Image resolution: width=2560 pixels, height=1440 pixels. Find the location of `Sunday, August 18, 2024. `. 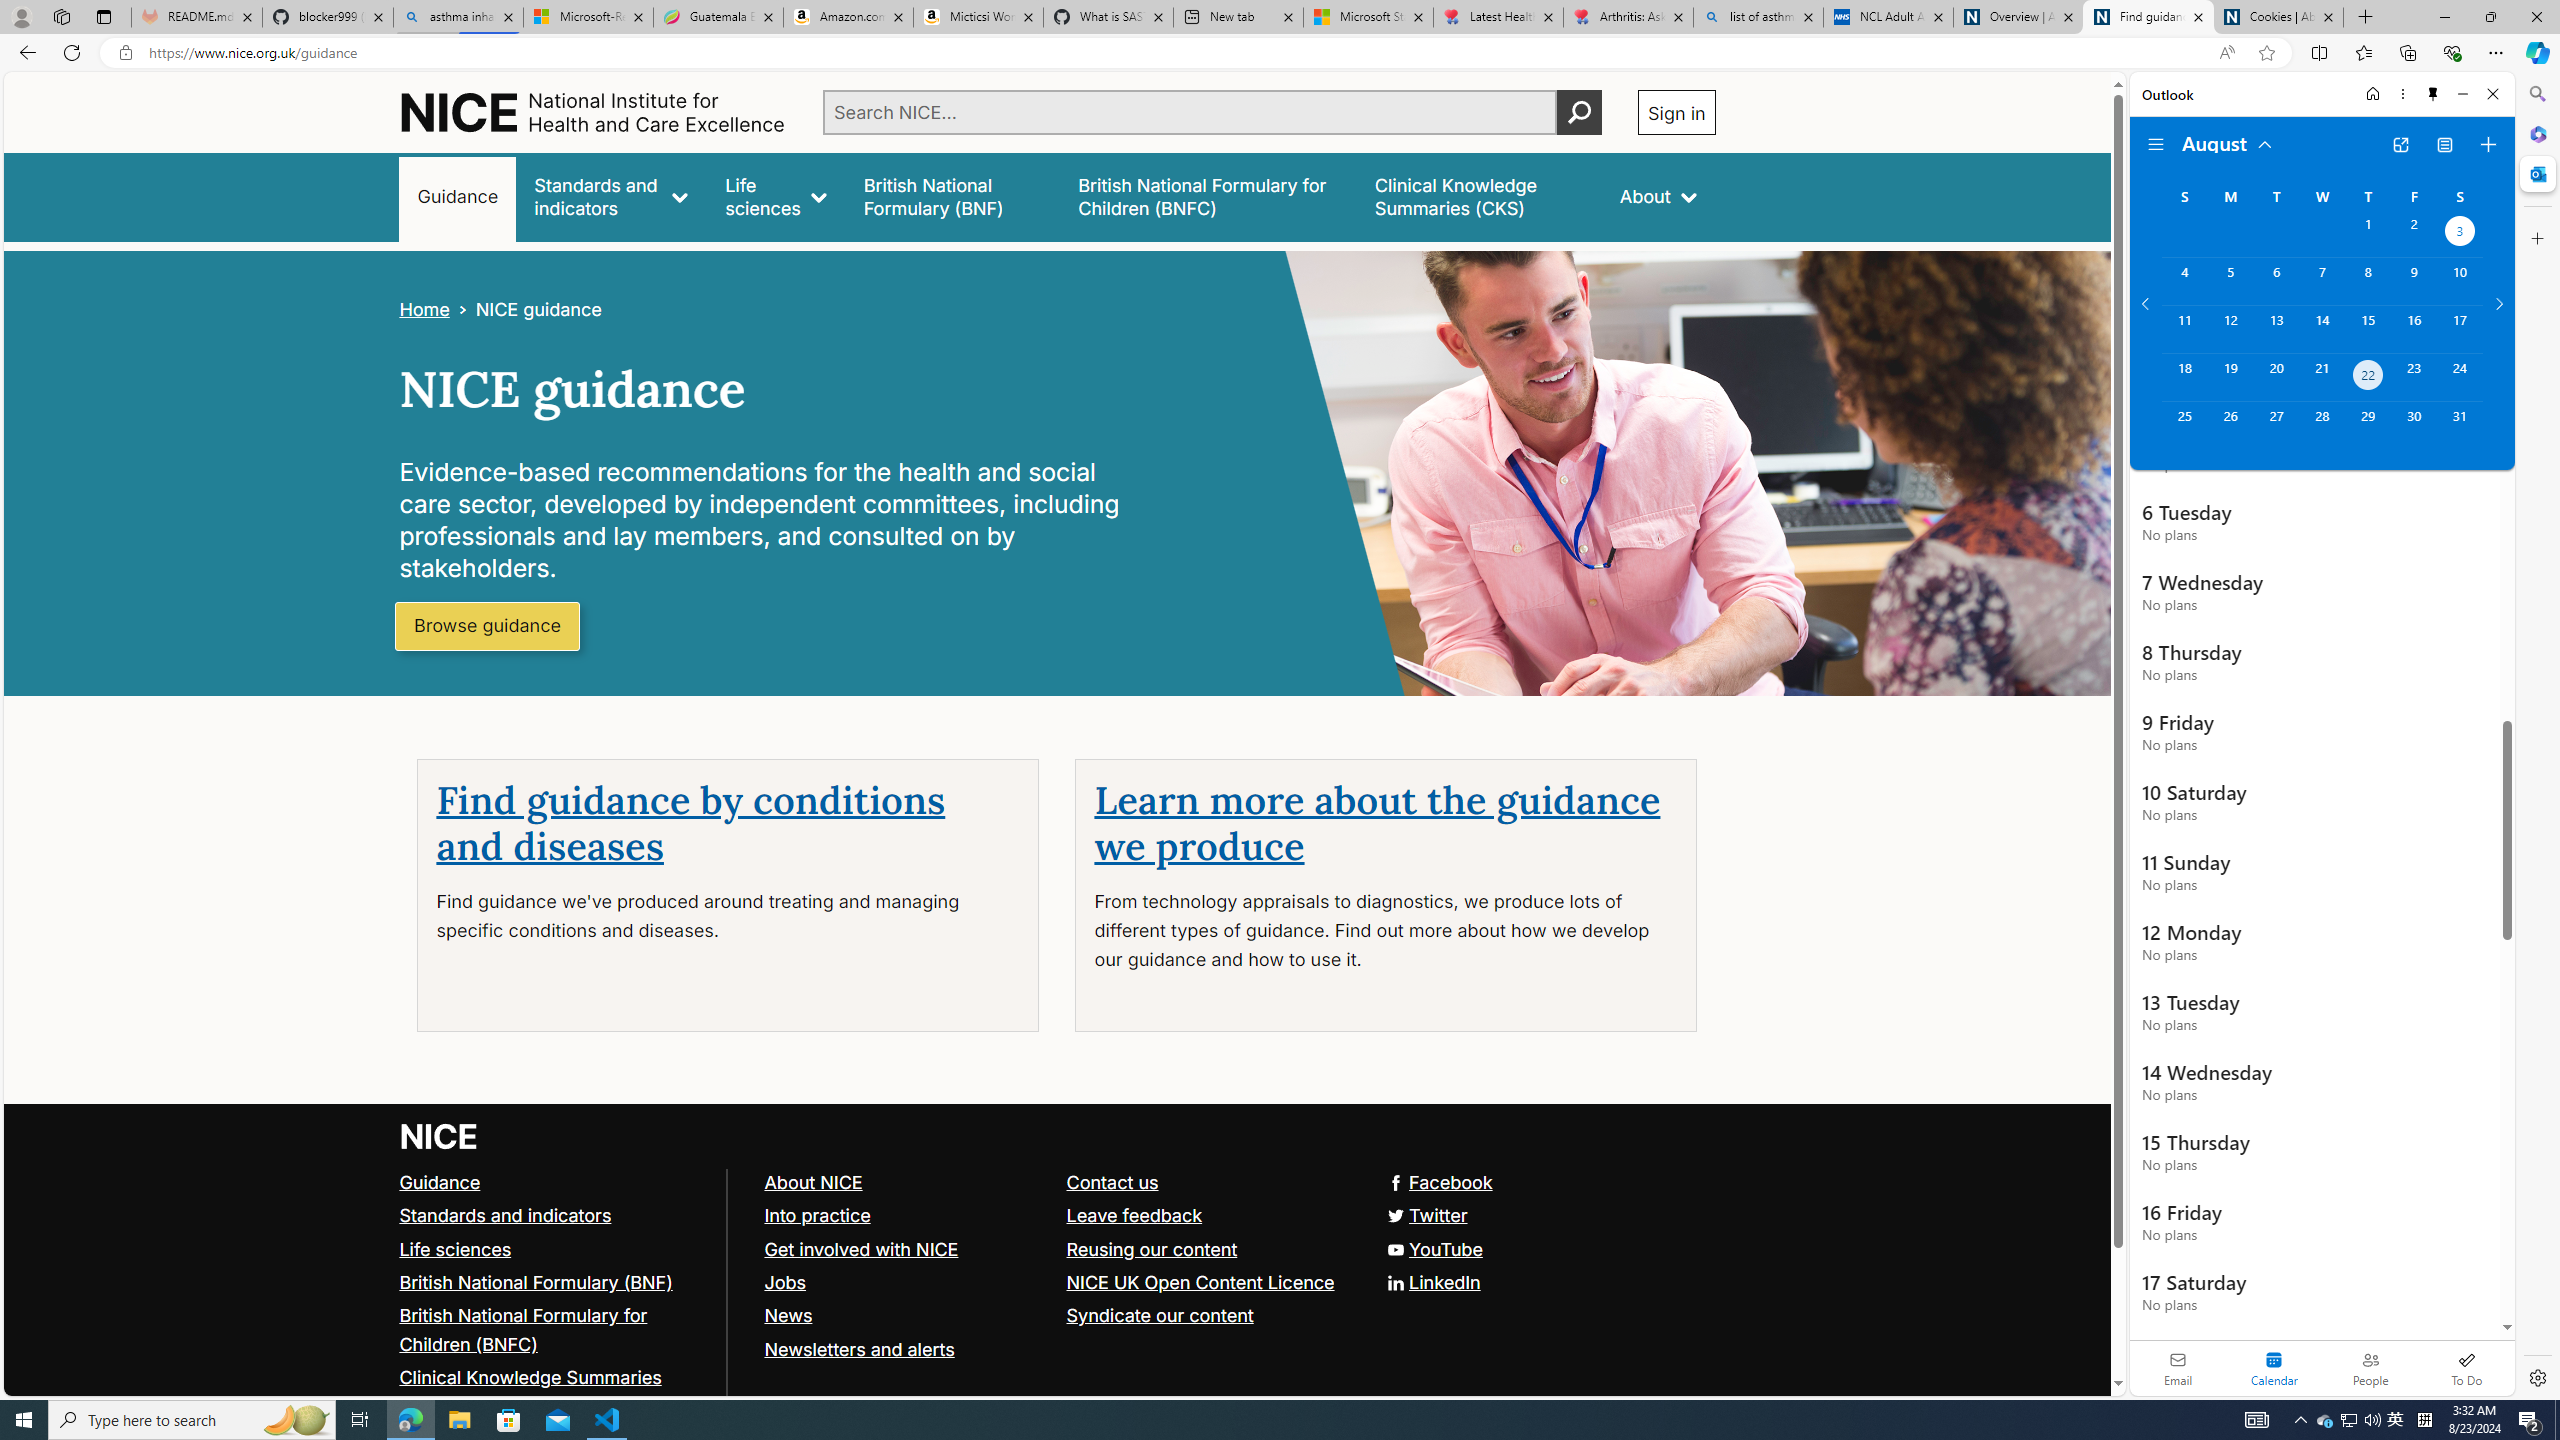

Sunday, August 18, 2024.  is located at coordinates (2184, 377).